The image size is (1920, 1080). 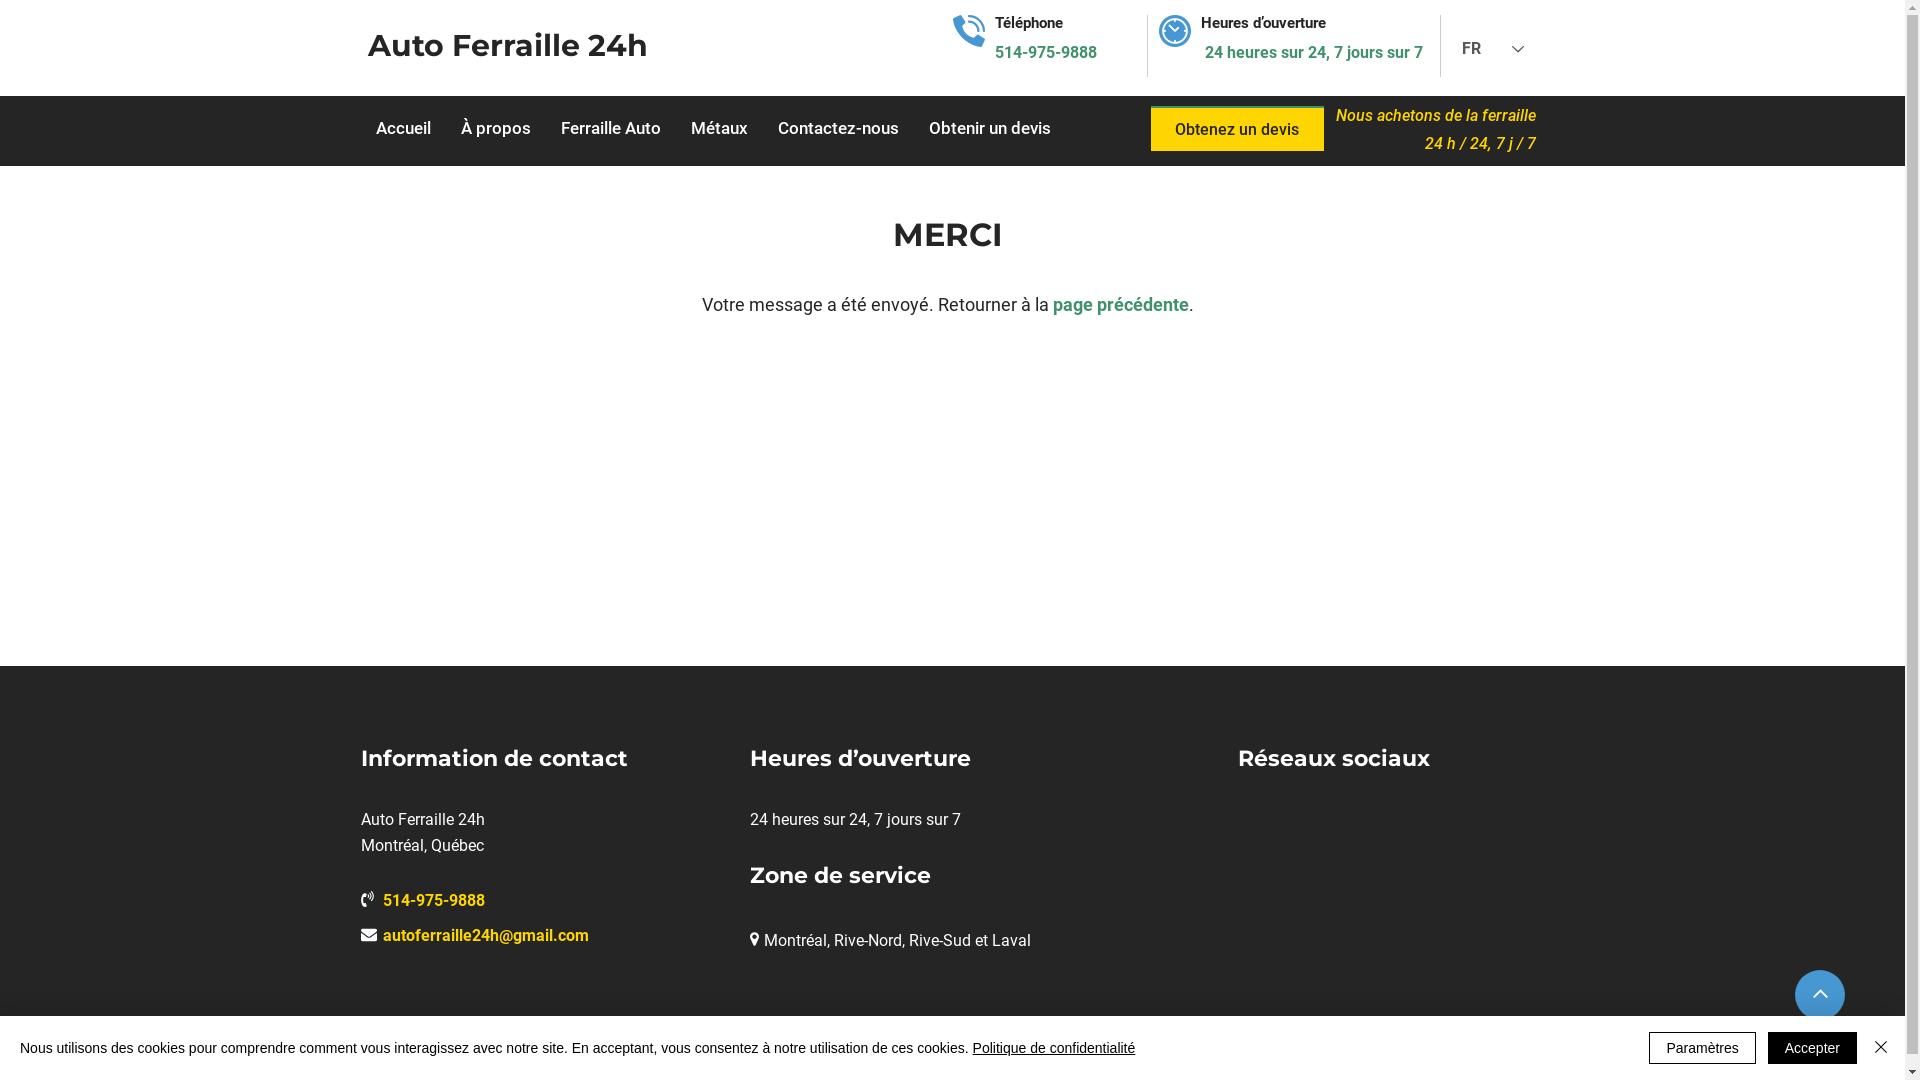 What do you see at coordinates (528, 1058) in the screenshot?
I see `Auto Ferraille 24h` at bounding box center [528, 1058].